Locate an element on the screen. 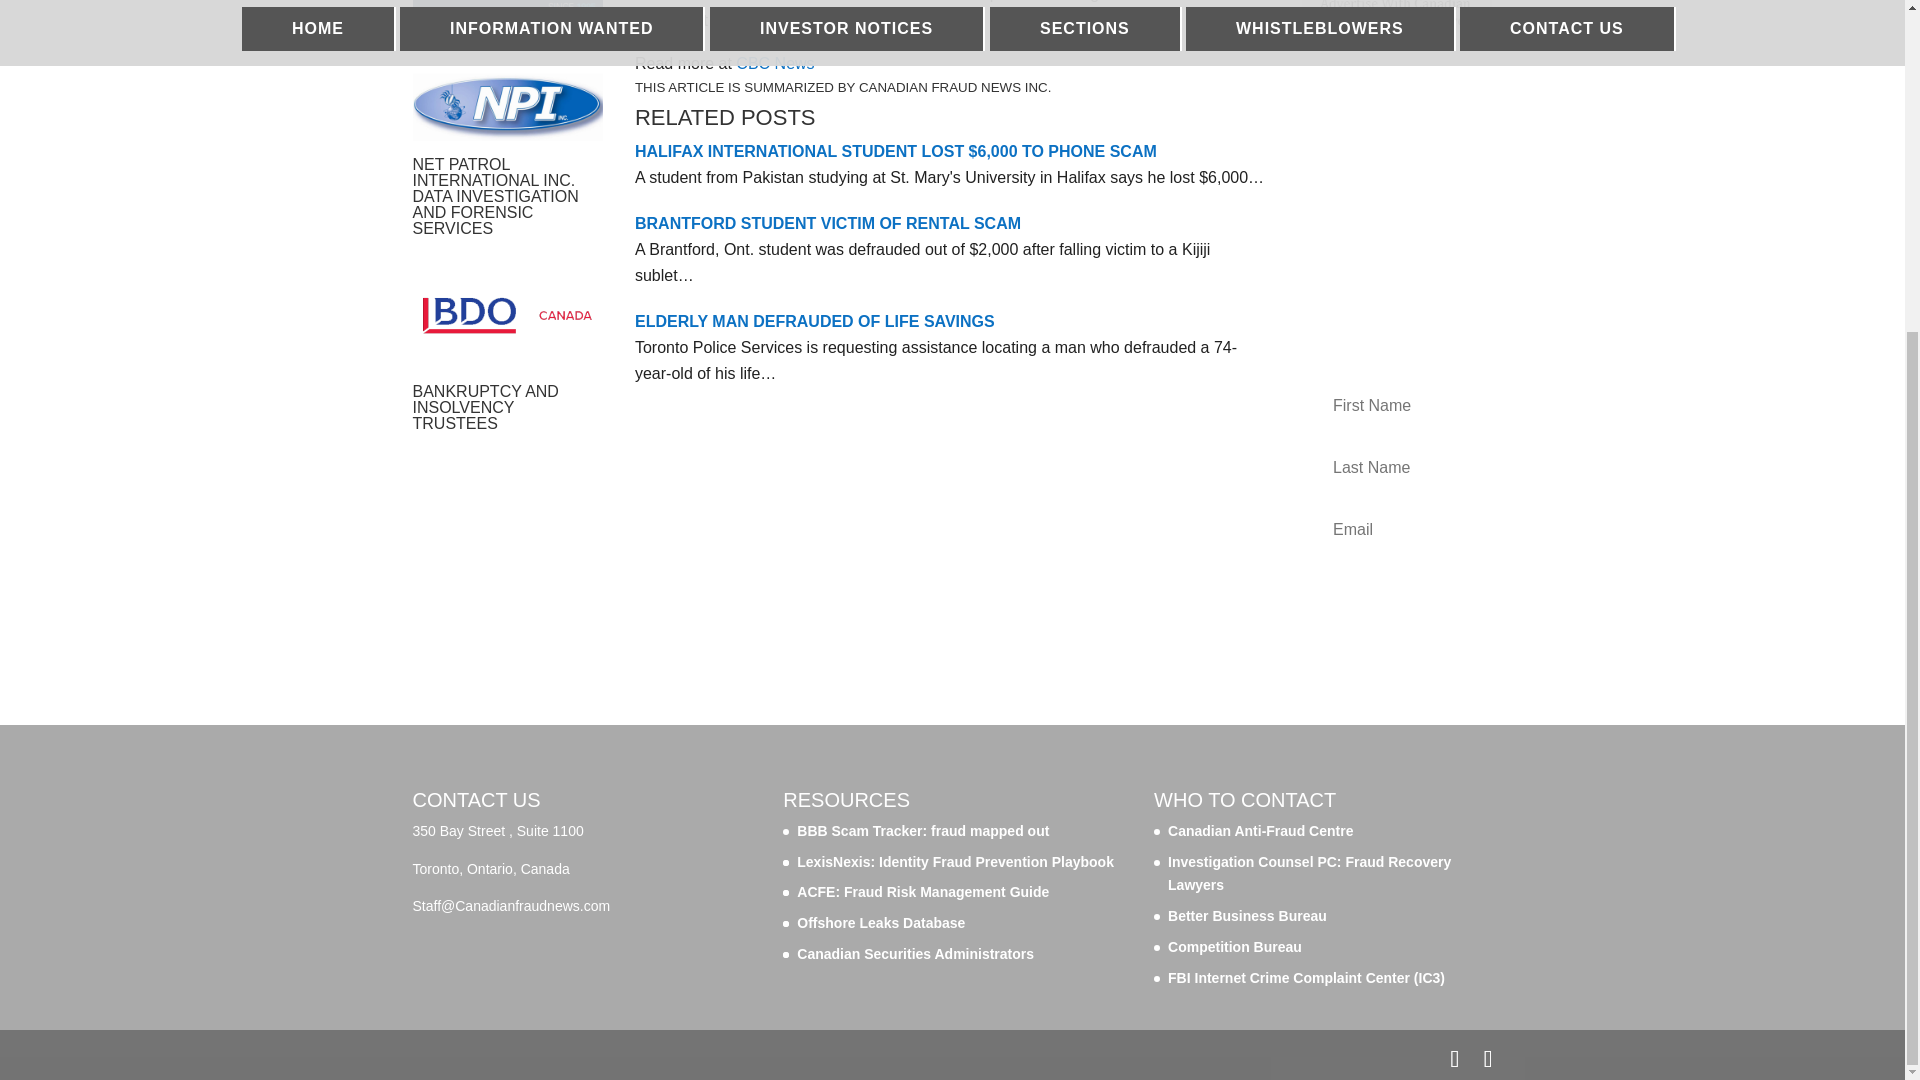 This screenshot has width=1920, height=1080. Offshore Leaks Database is located at coordinates (880, 922).